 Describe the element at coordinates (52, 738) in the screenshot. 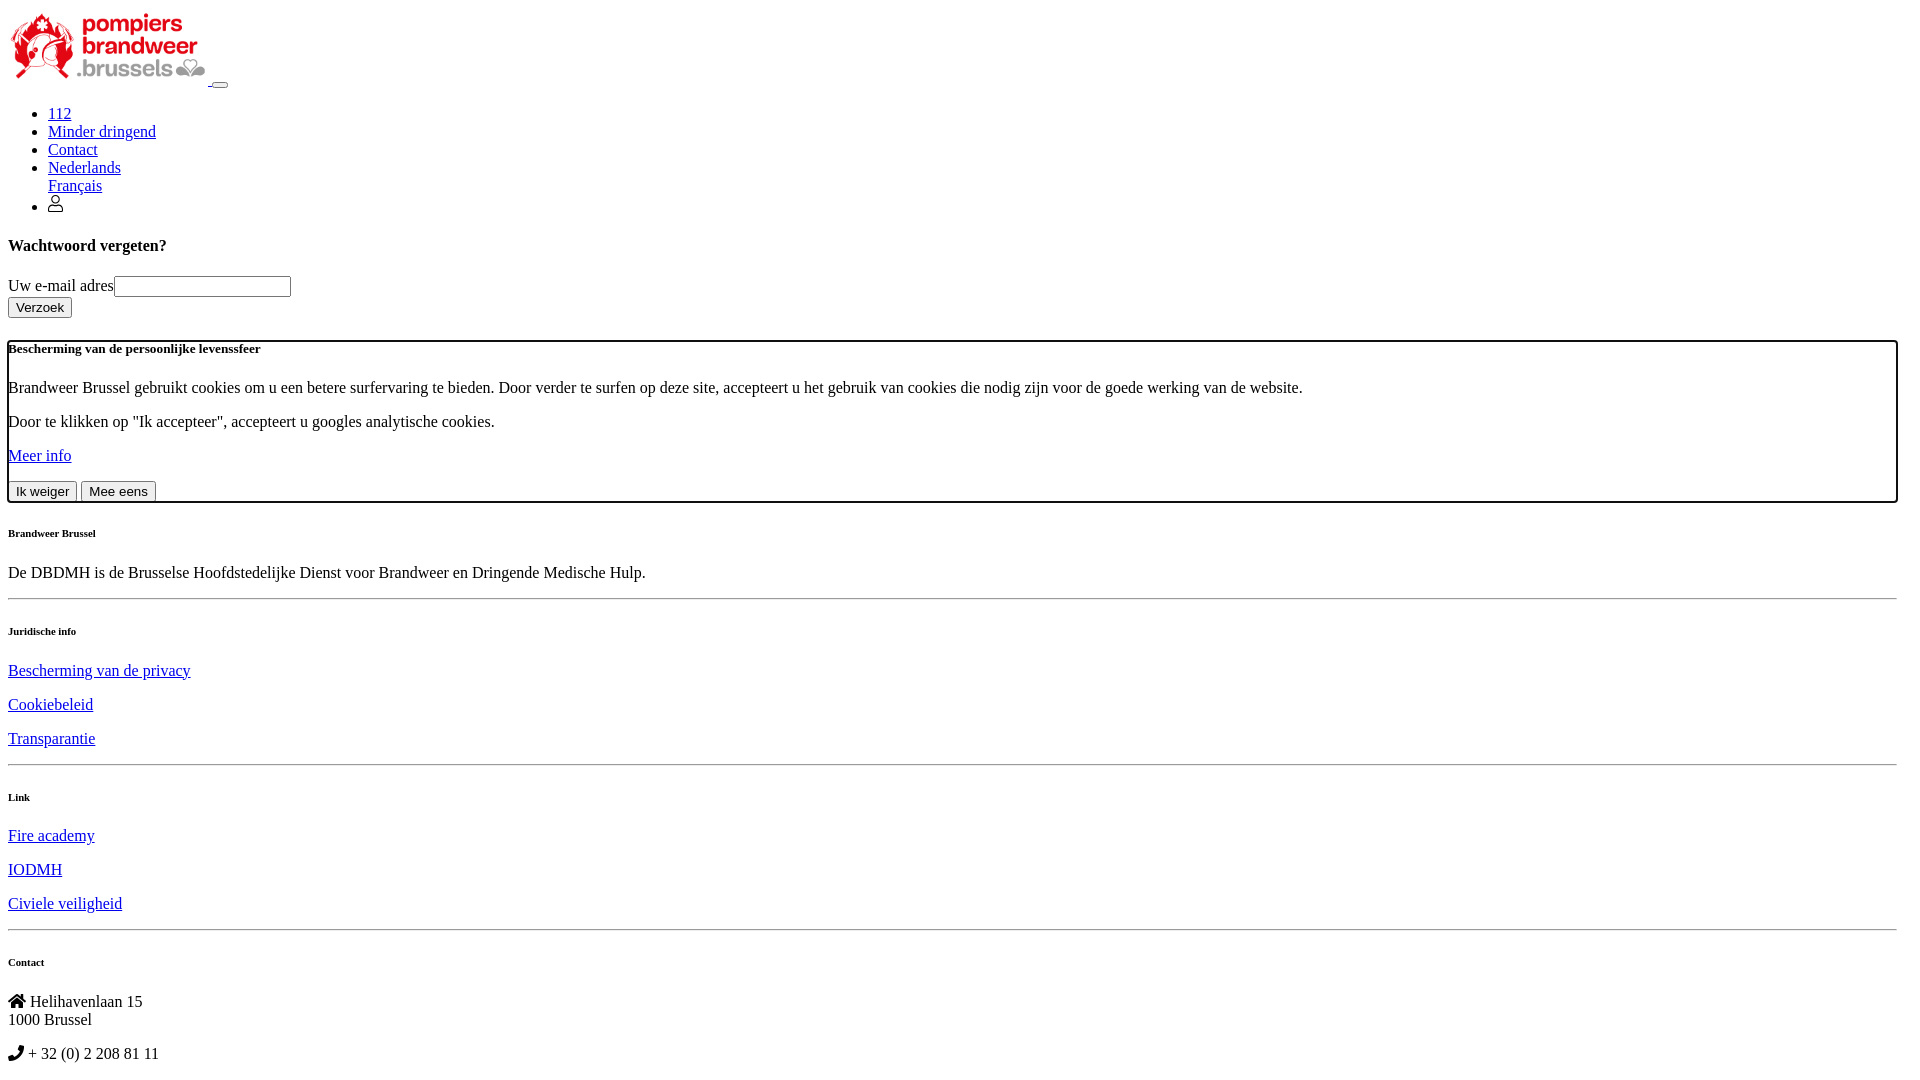

I see `Transparantie` at that location.